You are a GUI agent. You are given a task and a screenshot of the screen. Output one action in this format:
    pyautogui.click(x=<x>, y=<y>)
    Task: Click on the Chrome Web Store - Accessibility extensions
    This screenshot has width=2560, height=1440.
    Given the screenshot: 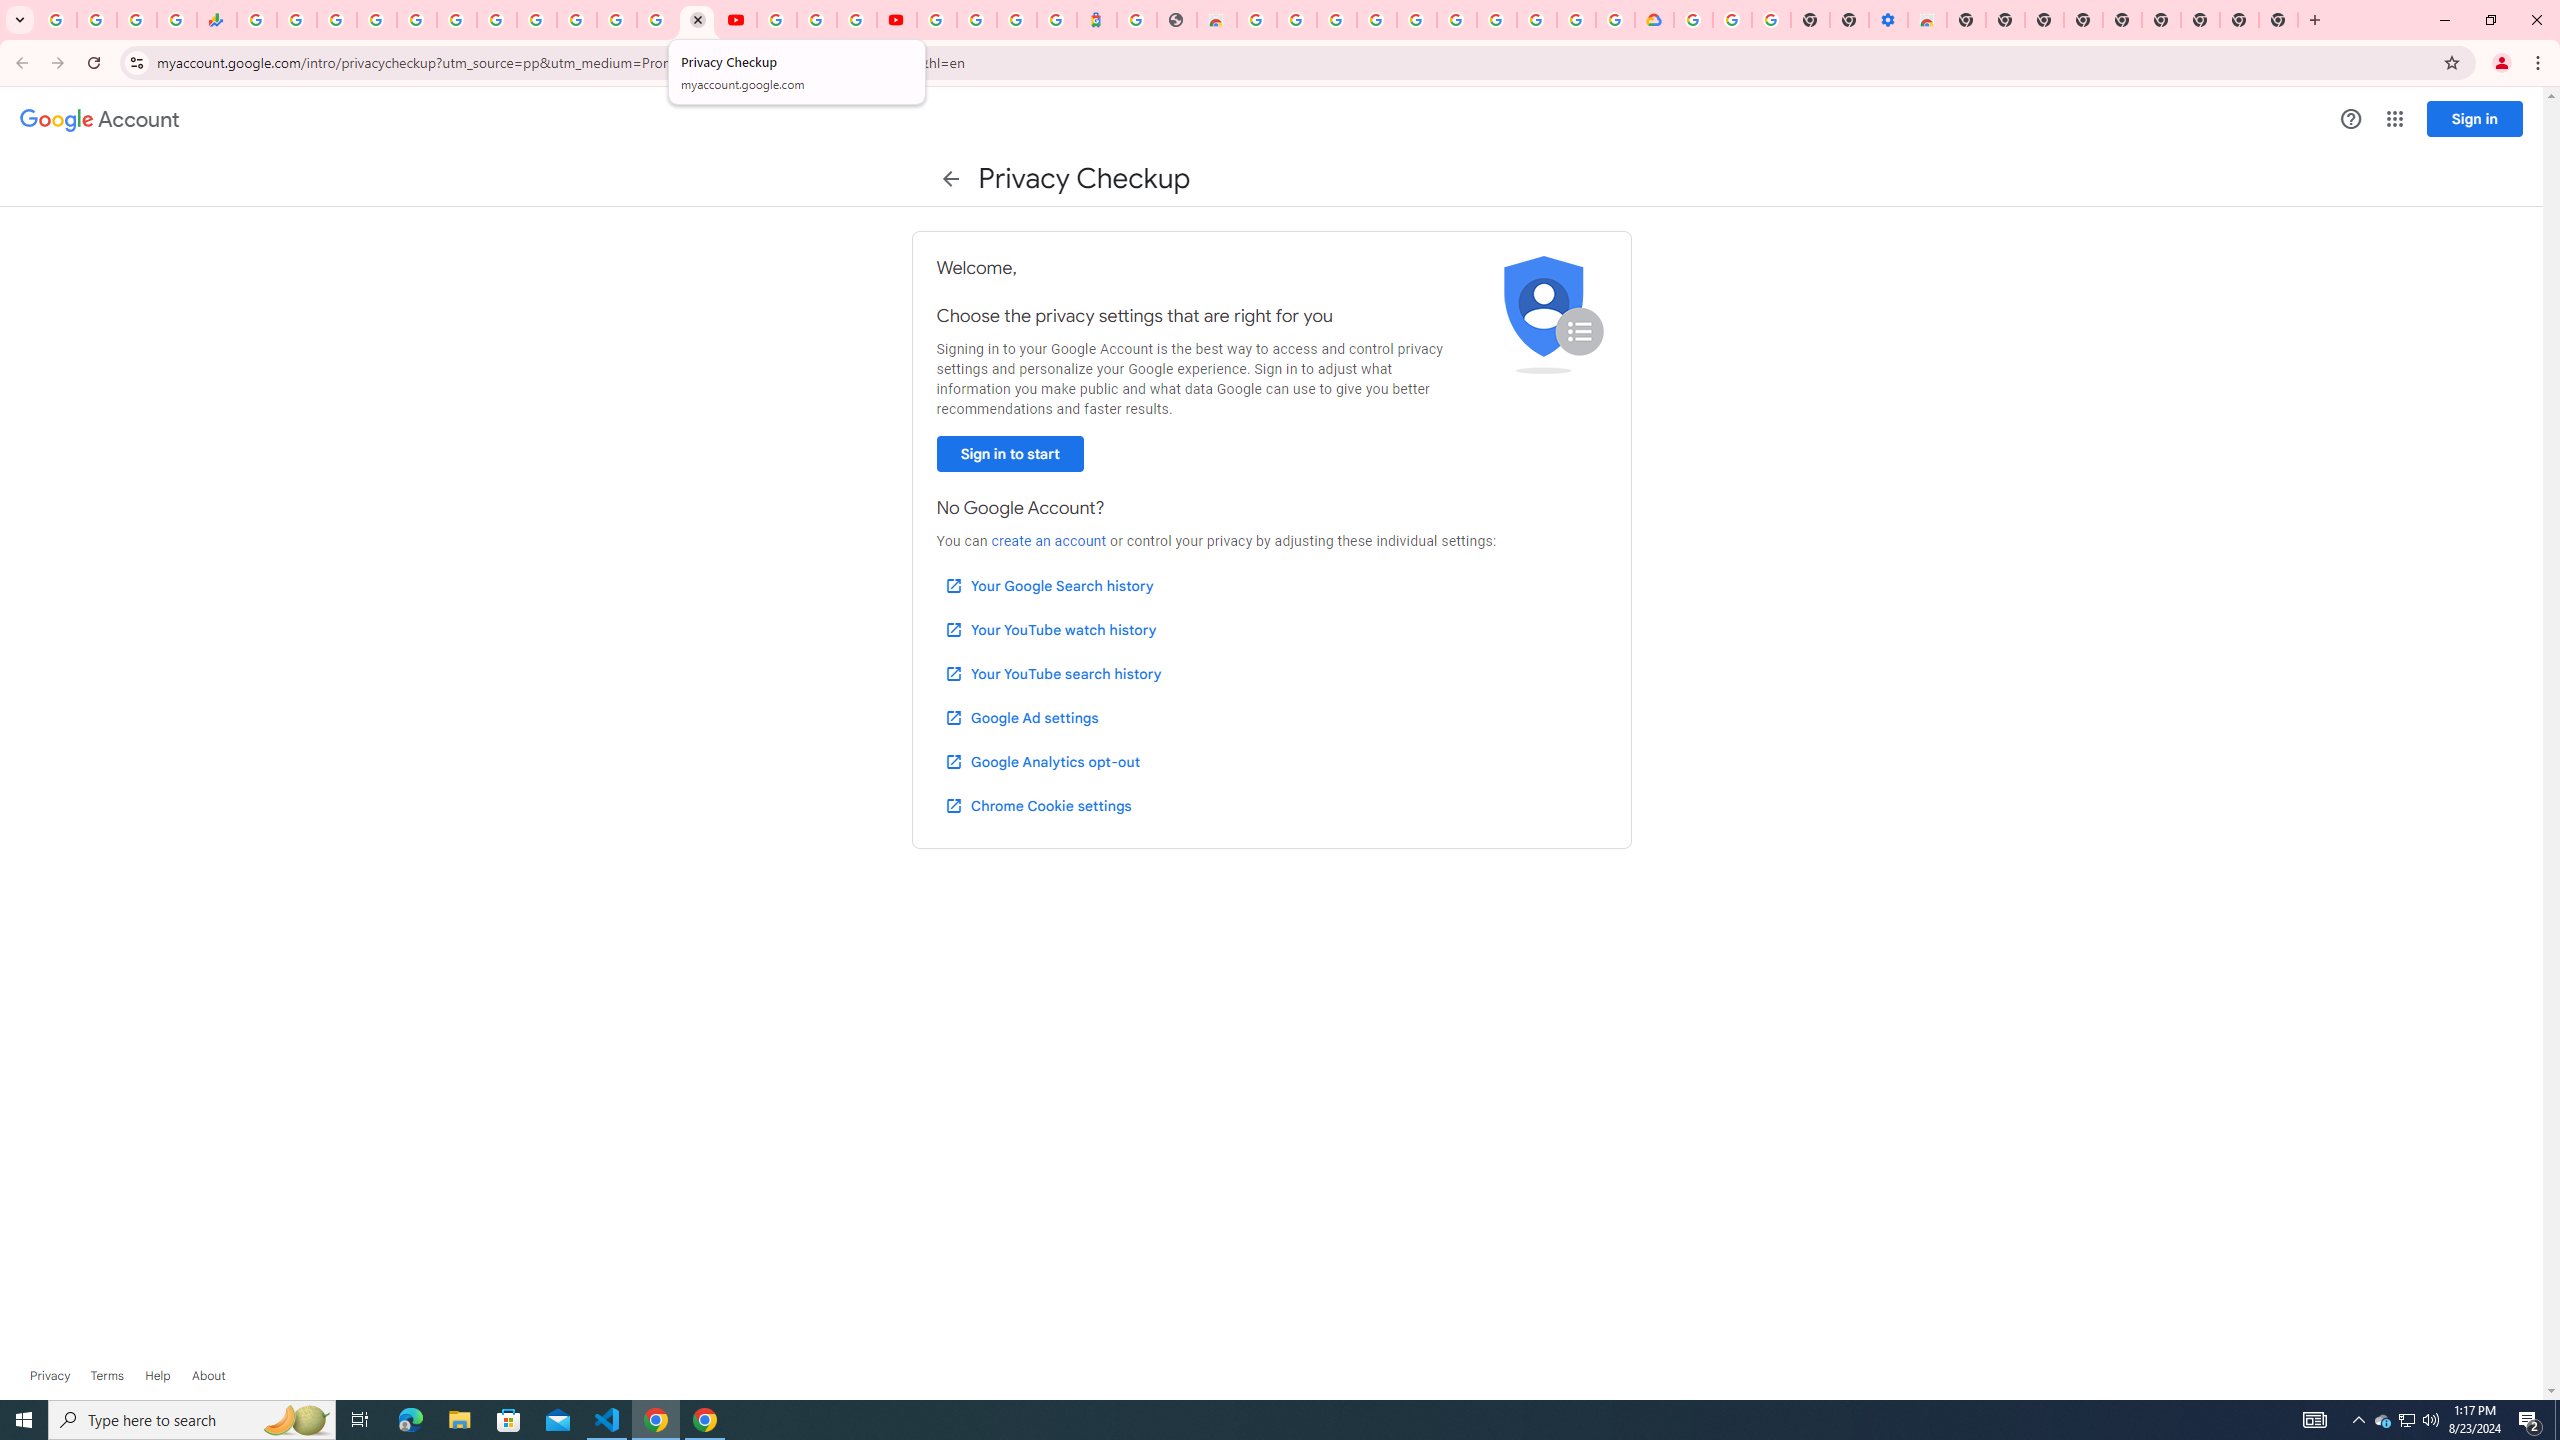 What is the action you would take?
    pyautogui.click(x=1927, y=20)
    